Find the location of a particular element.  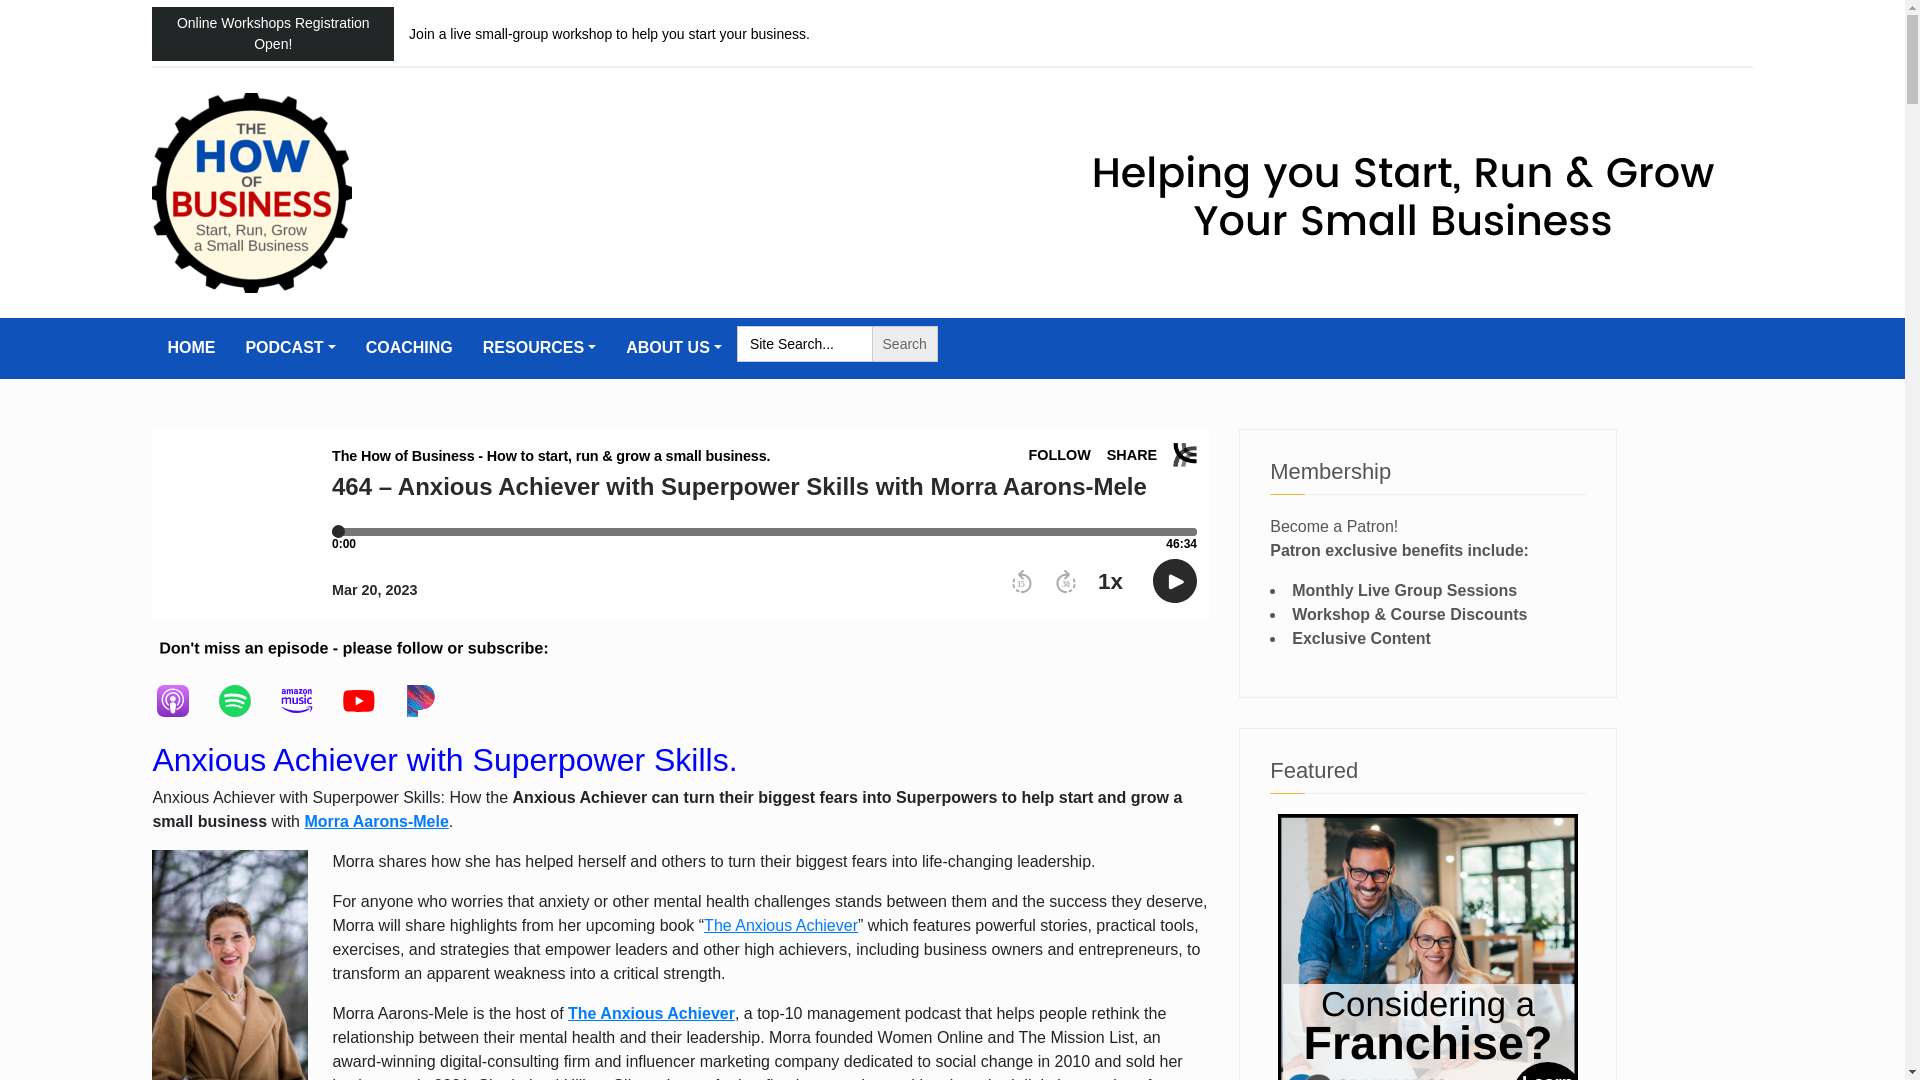

HOME is located at coordinates (190, 348).